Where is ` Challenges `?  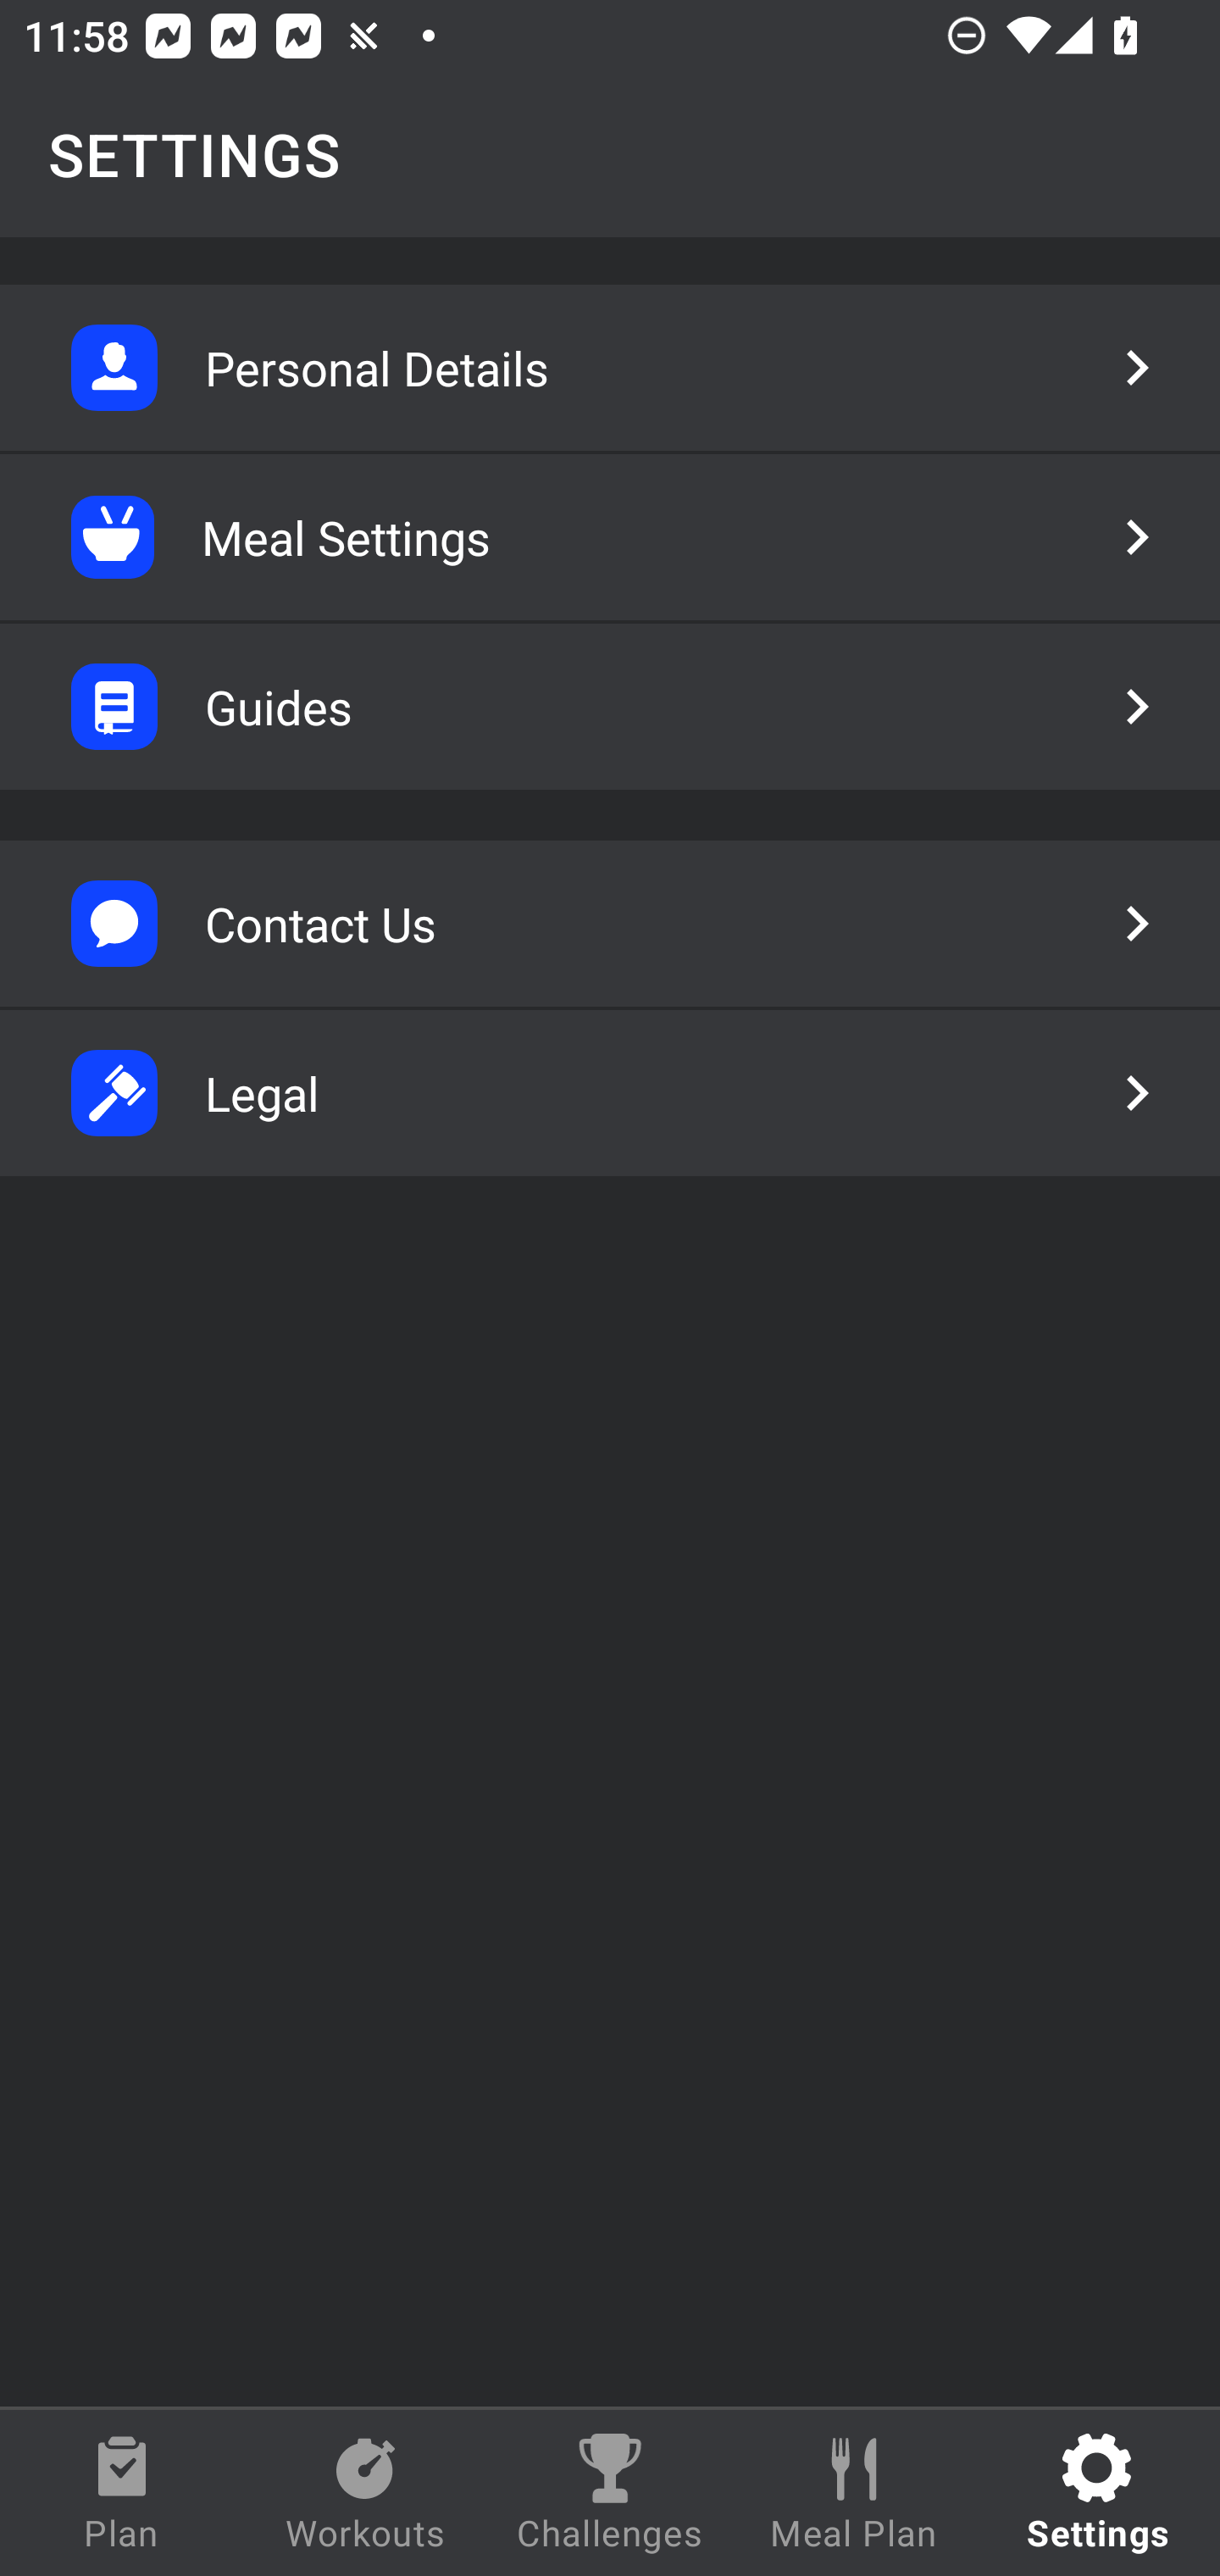
 Challenges  is located at coordinates (610, 2493).